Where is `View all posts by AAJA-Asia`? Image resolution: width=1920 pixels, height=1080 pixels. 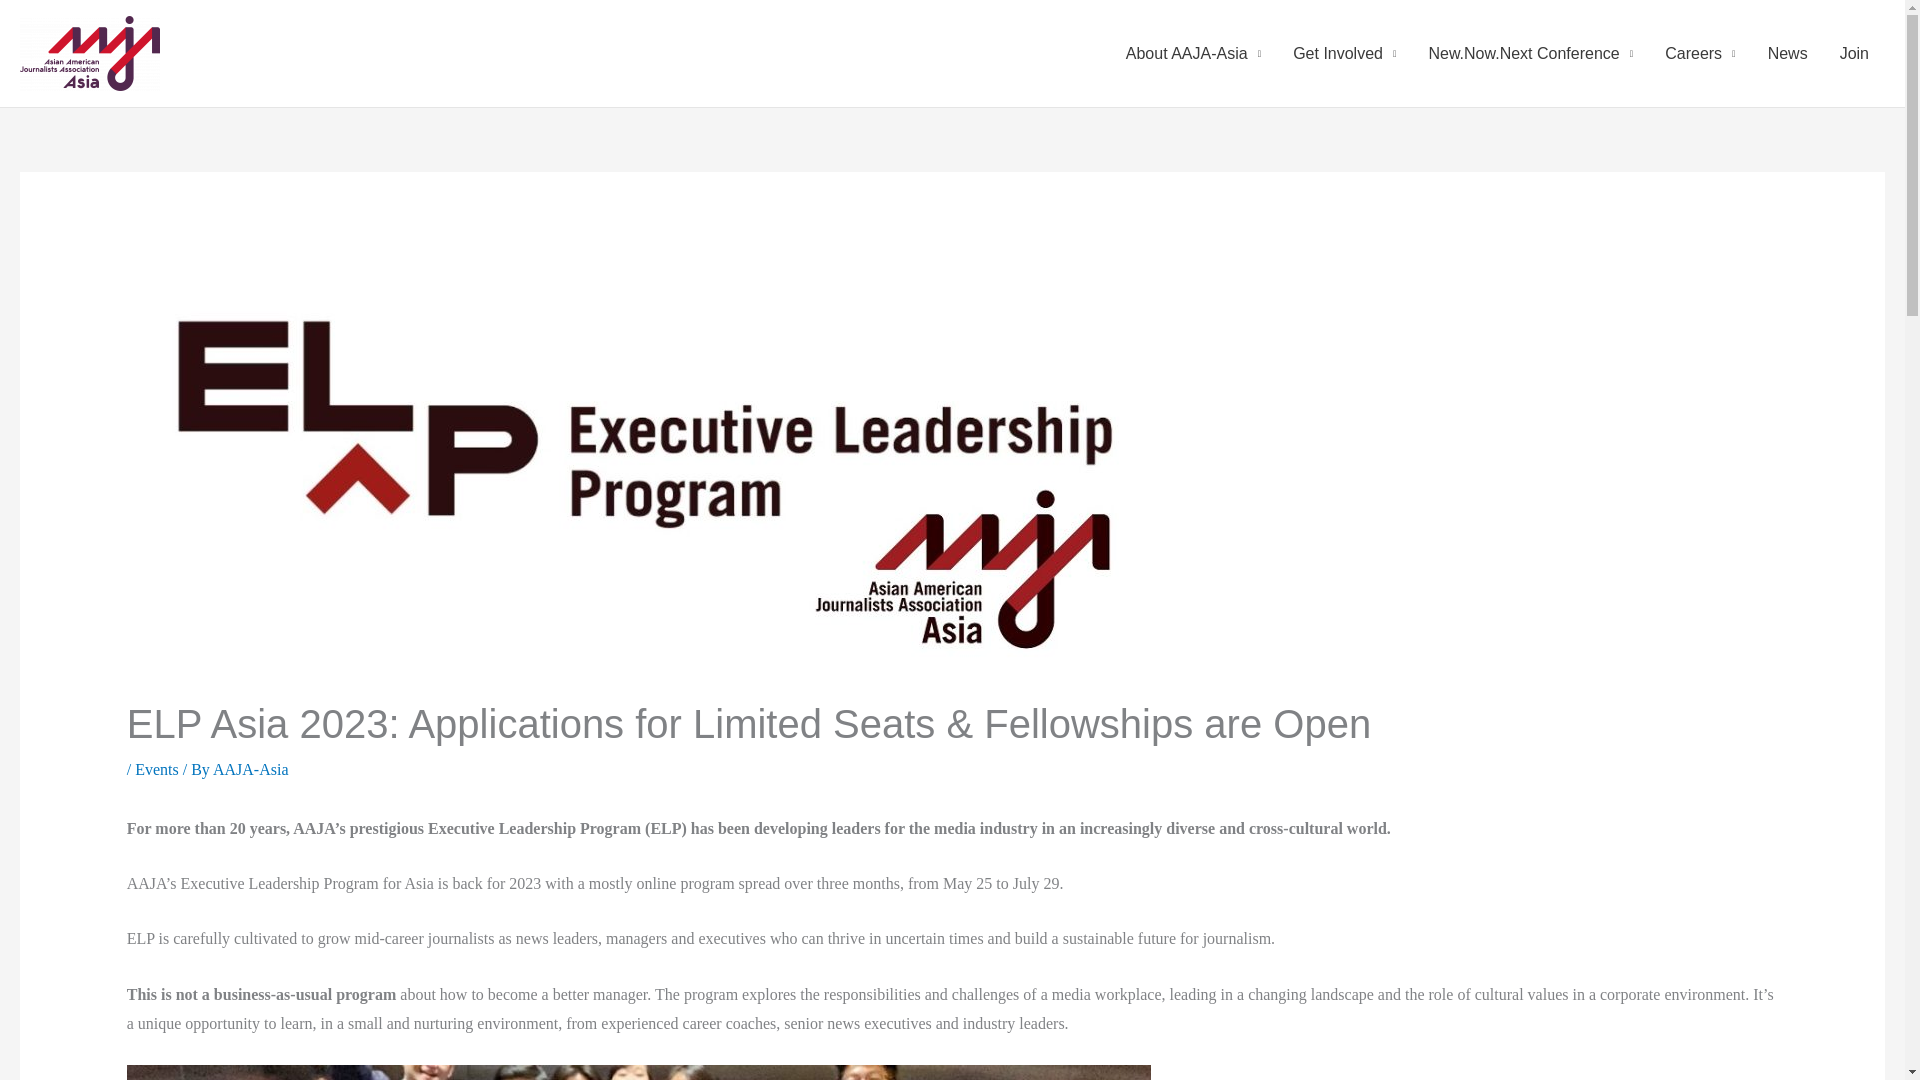
View all posts by AAJA-Asia is located at coordinates (251, 769).